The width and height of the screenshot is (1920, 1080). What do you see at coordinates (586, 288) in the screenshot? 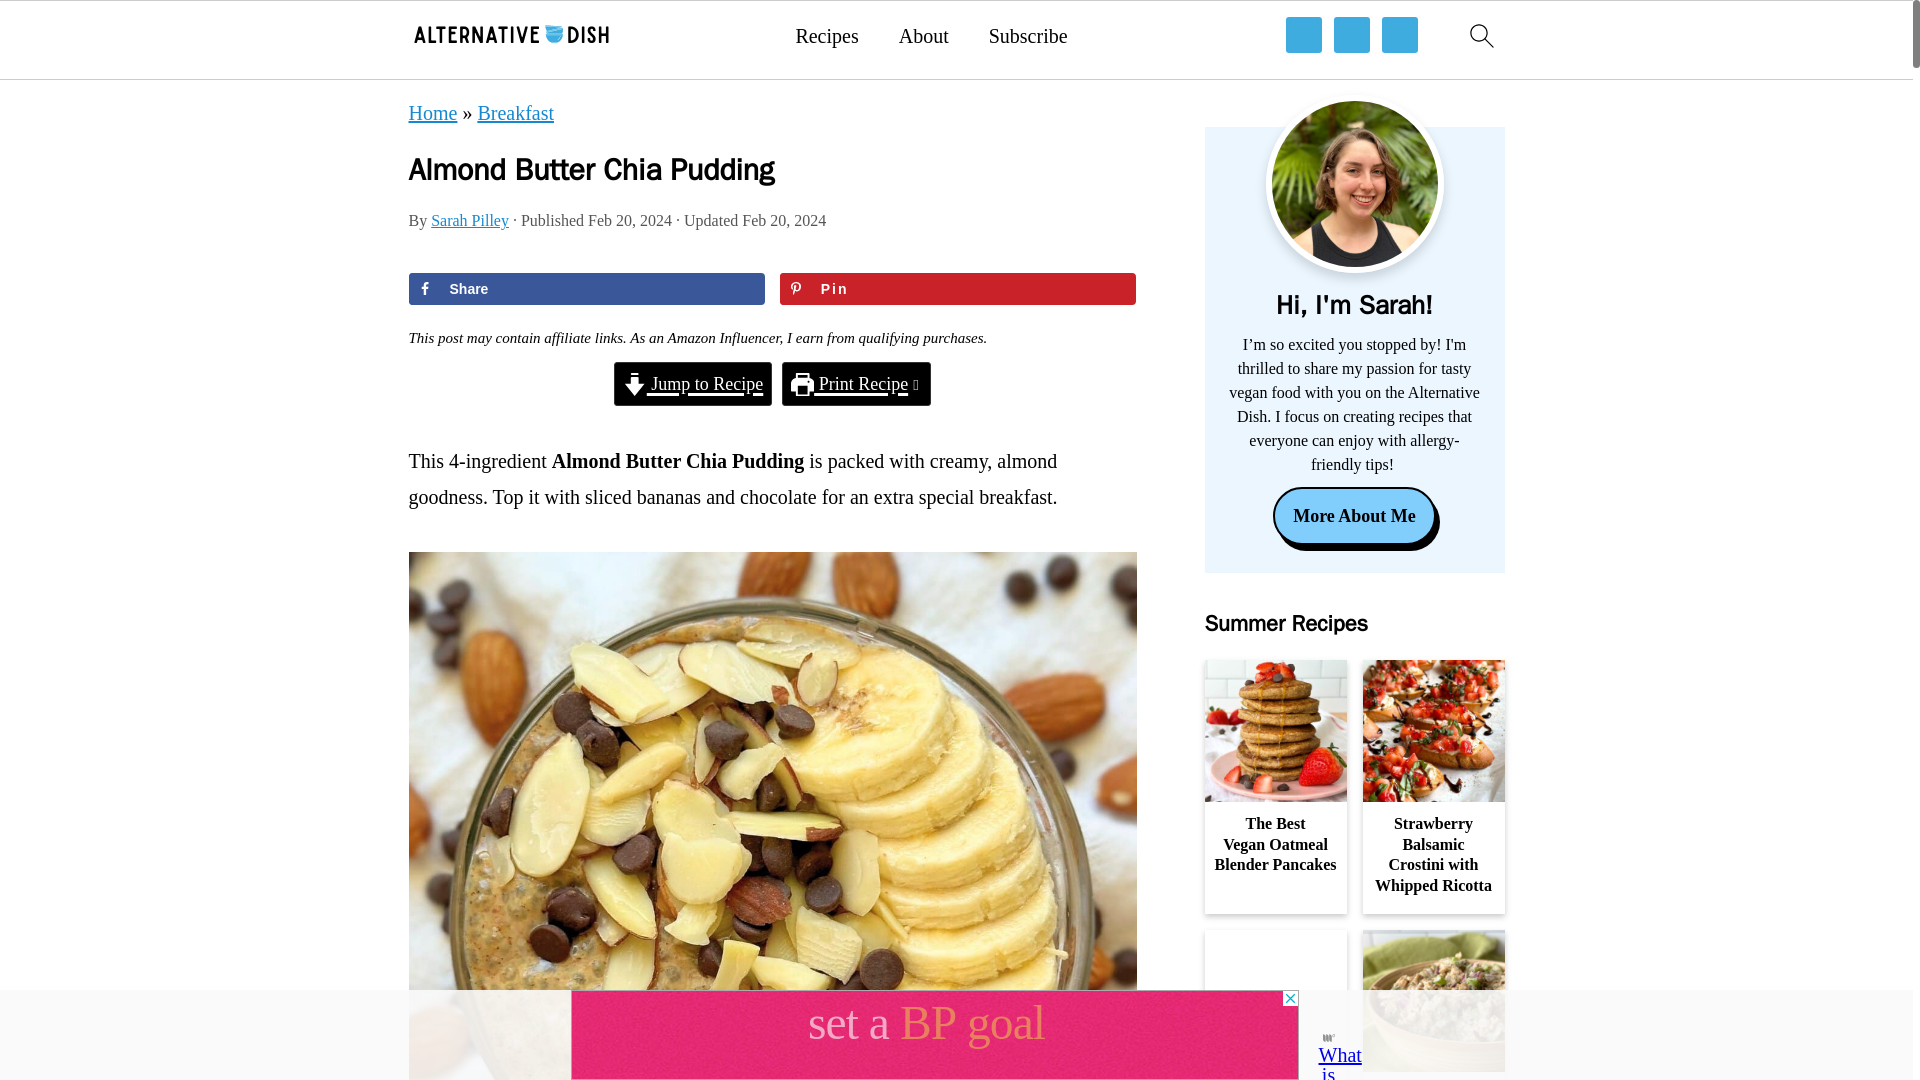
I see `Share on Facebook` at bounding box center [586, 288].